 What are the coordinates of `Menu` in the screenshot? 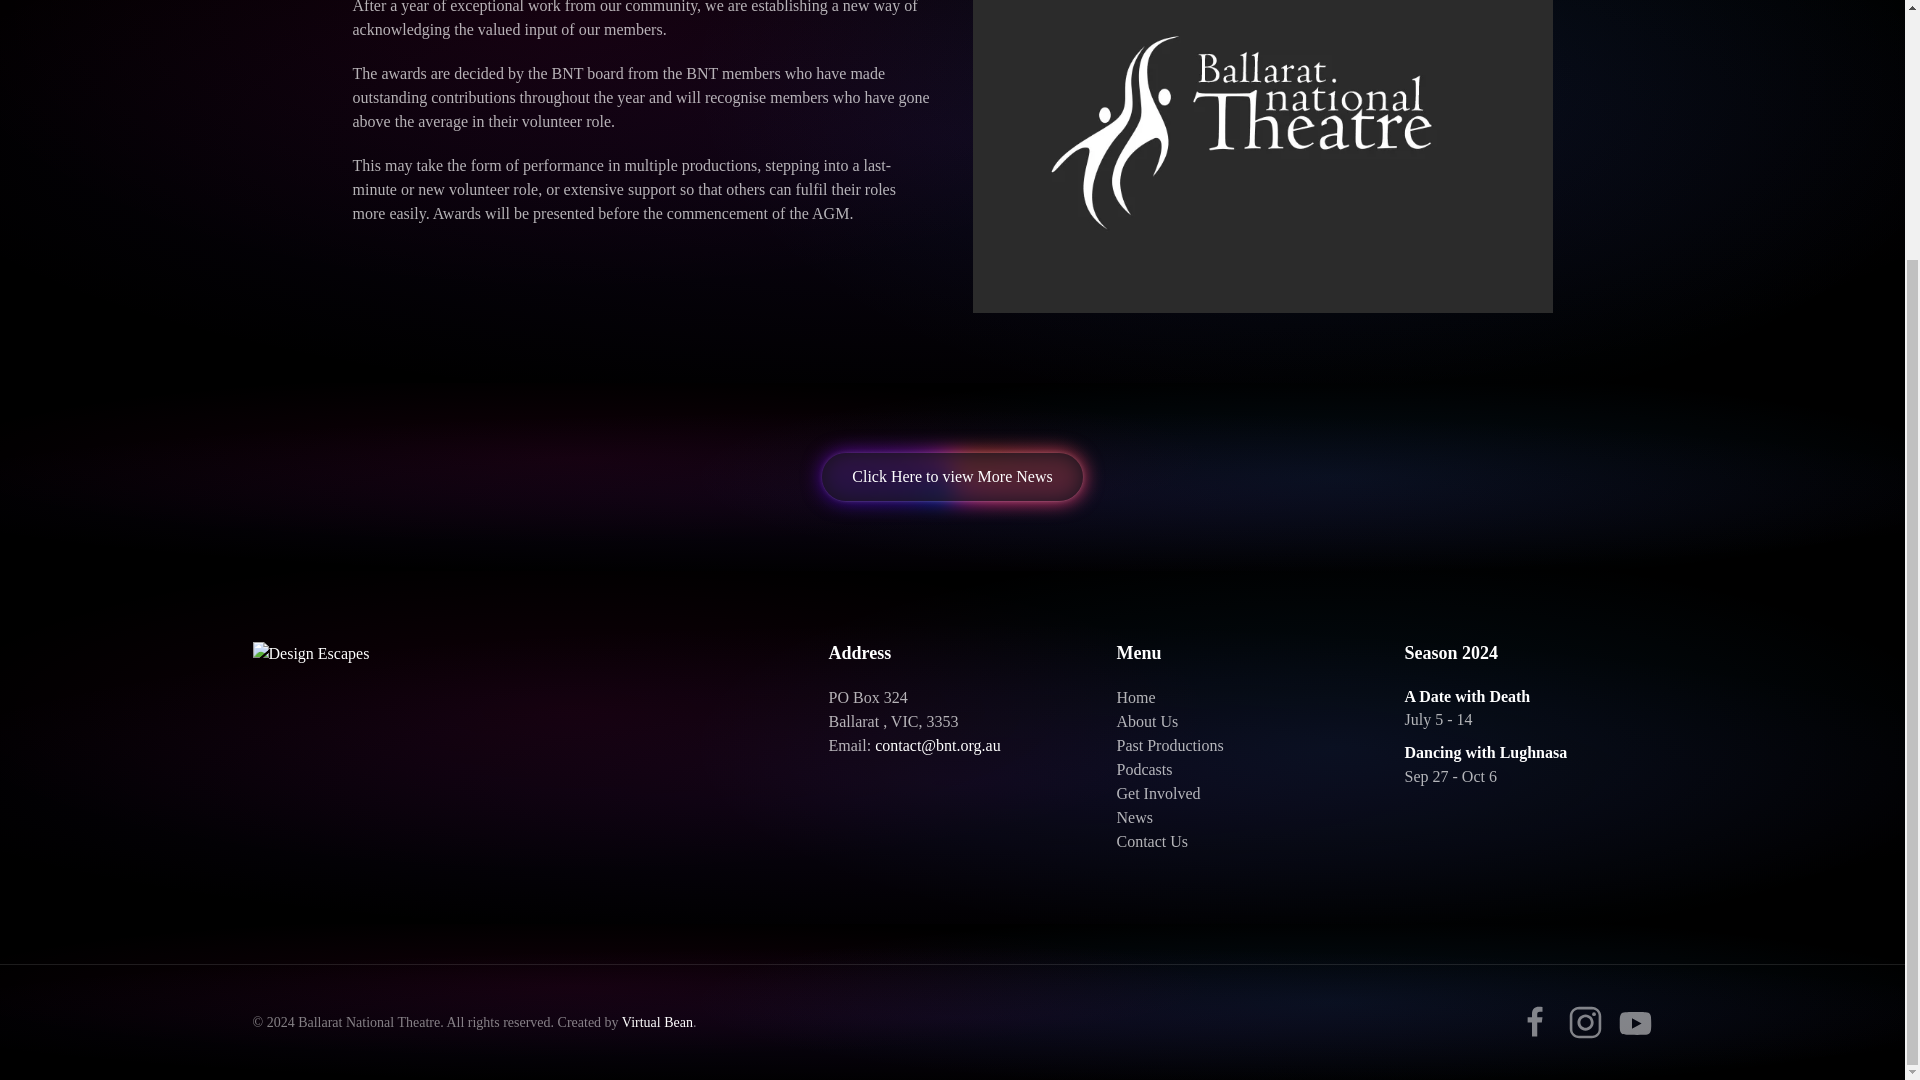 It's located at (1239, 654).